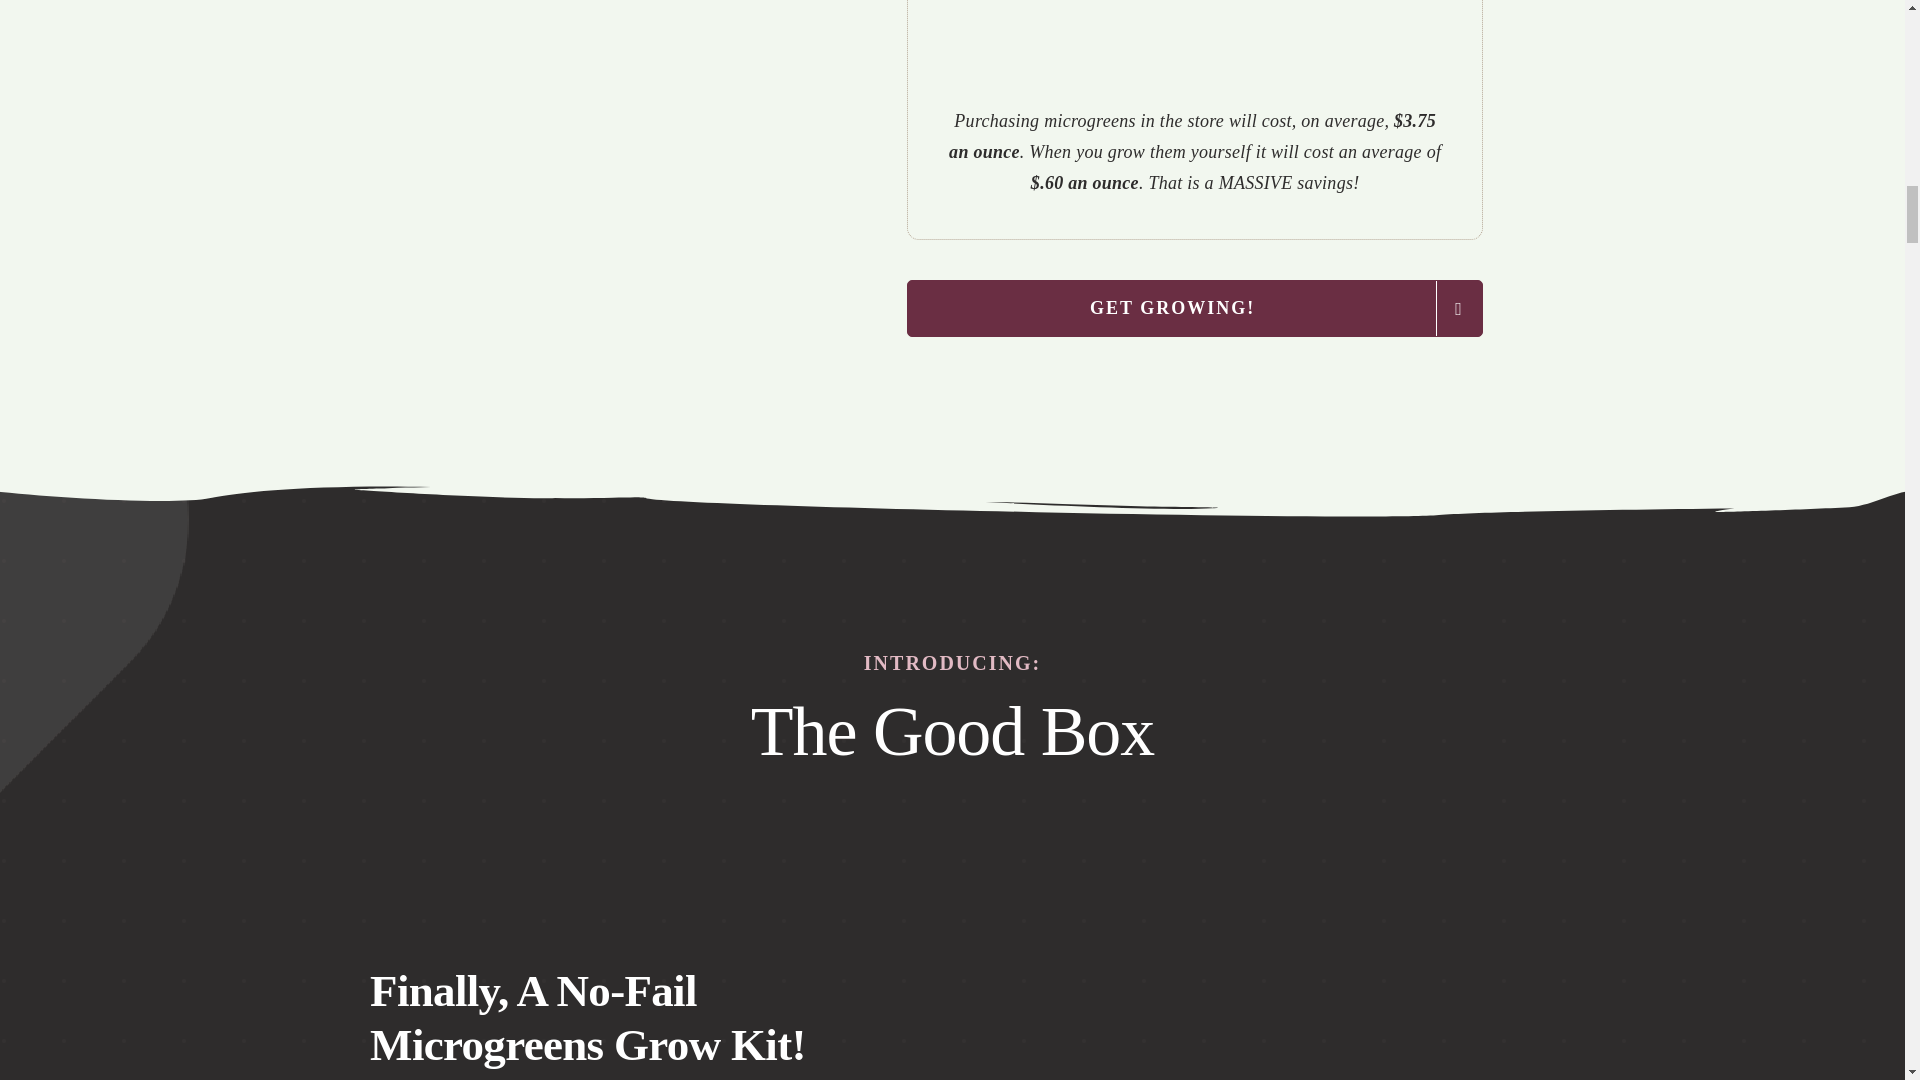 Image resolution: width=1920 pixels, height=1080 pixels. What do you see at coordinates (618, 26) in the screenshot?
I see `microgreen-graphic-white-background` at bounding box center [618, 26].